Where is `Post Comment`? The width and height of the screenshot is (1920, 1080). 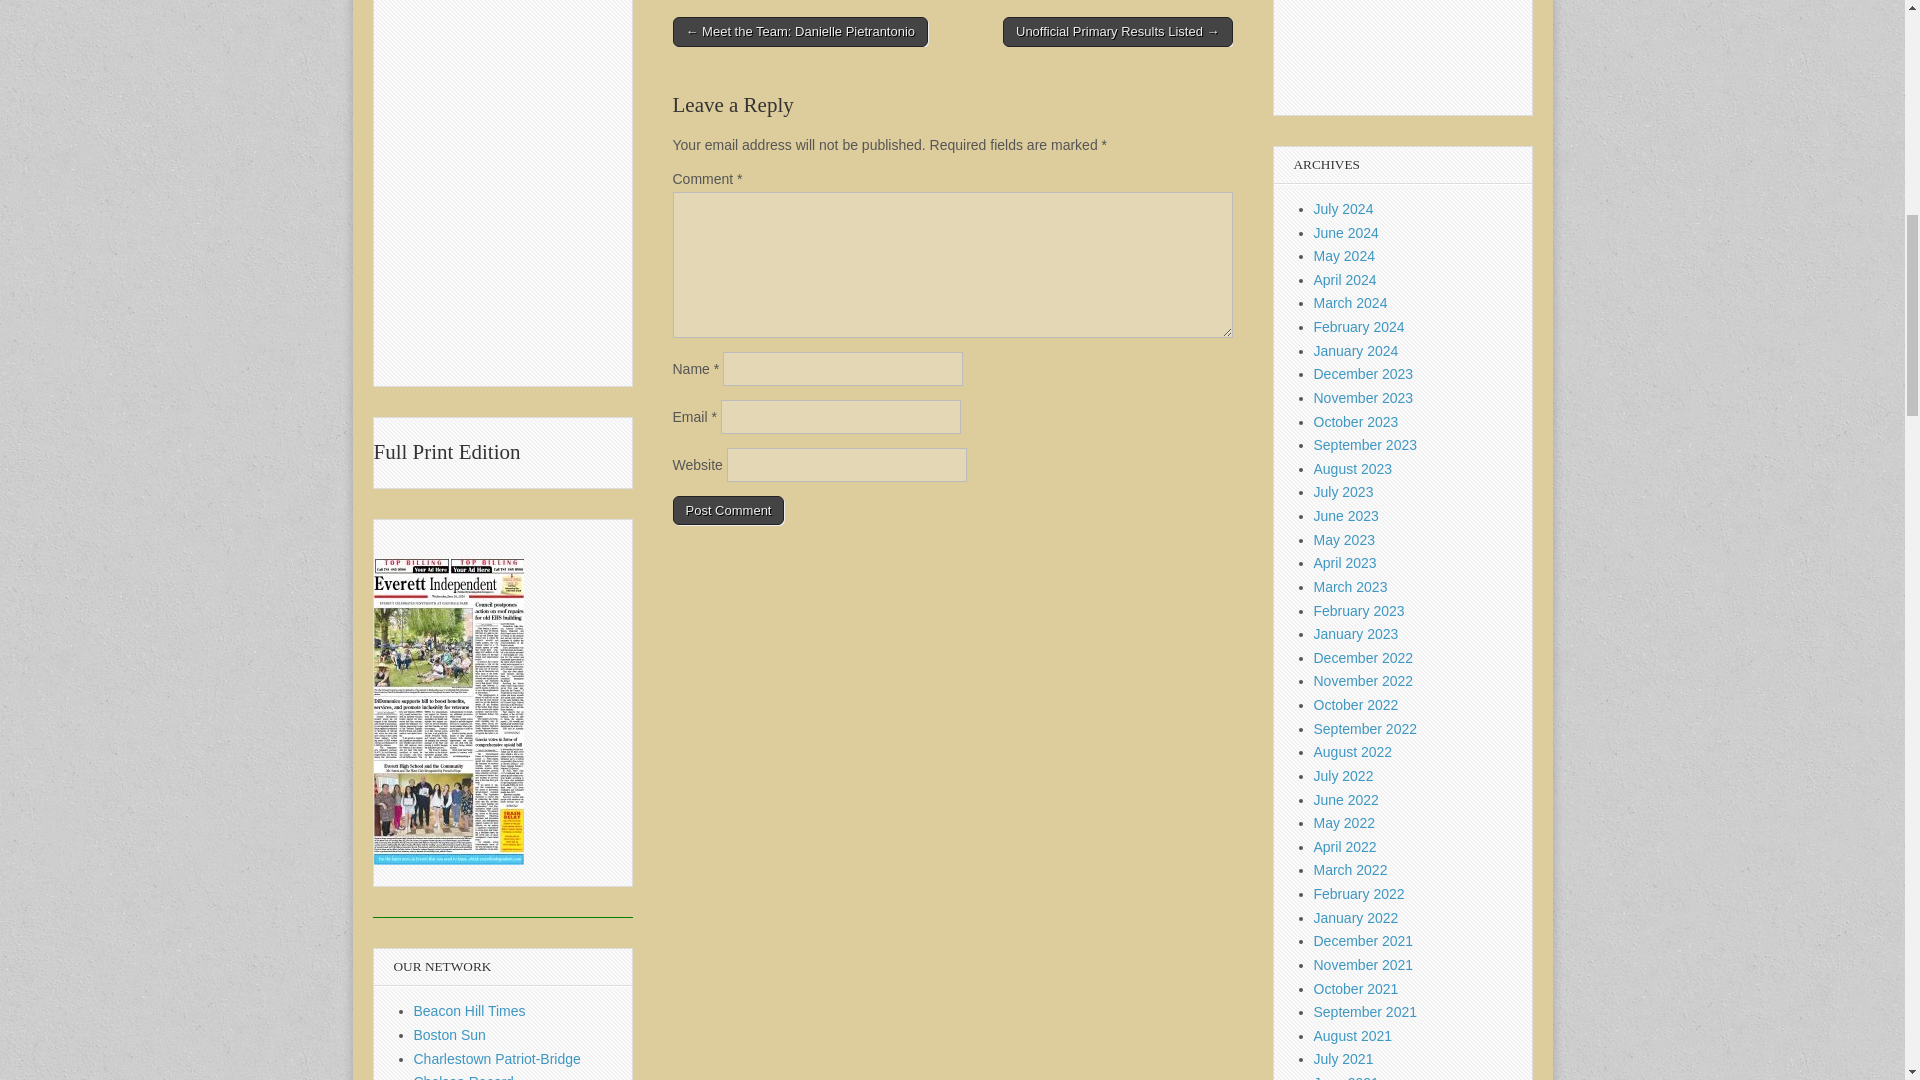
Post Comment is located at coordinates (728, 510).